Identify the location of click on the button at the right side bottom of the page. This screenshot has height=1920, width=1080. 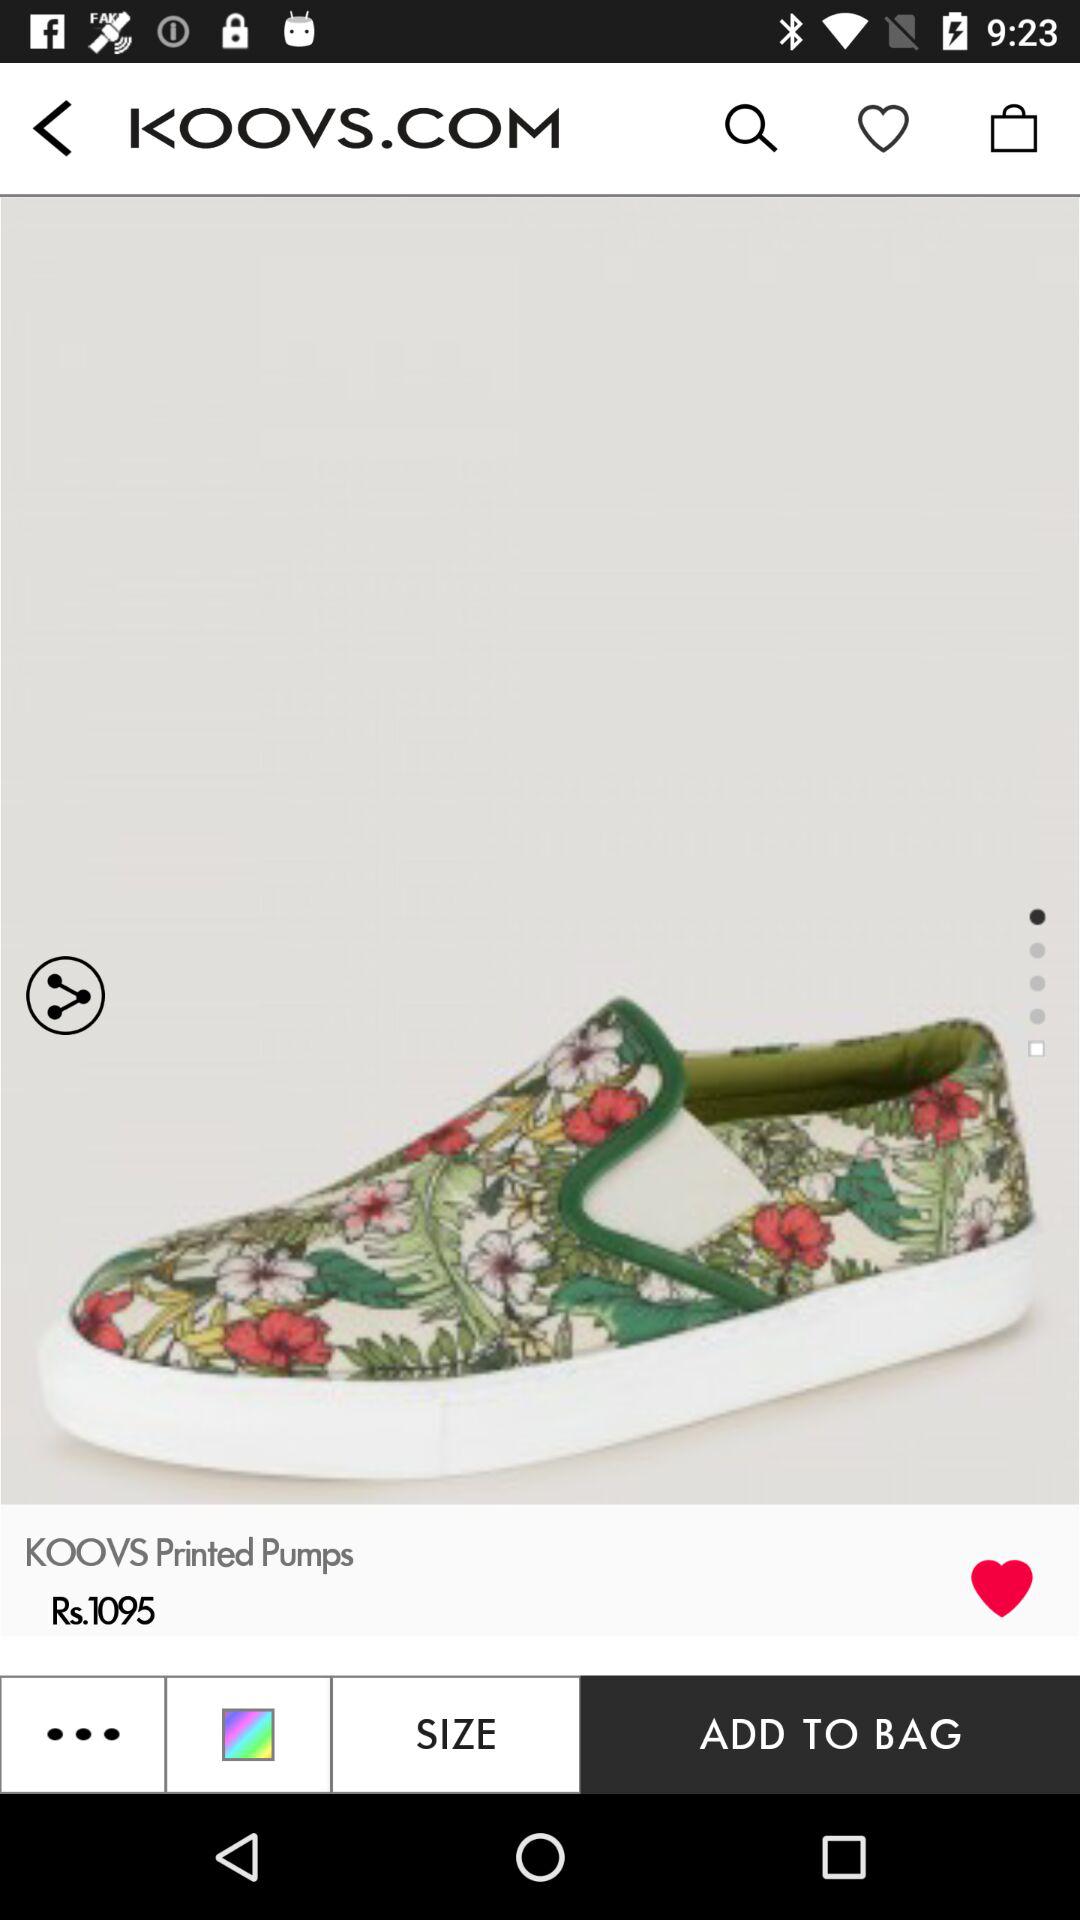
(830, 1734).